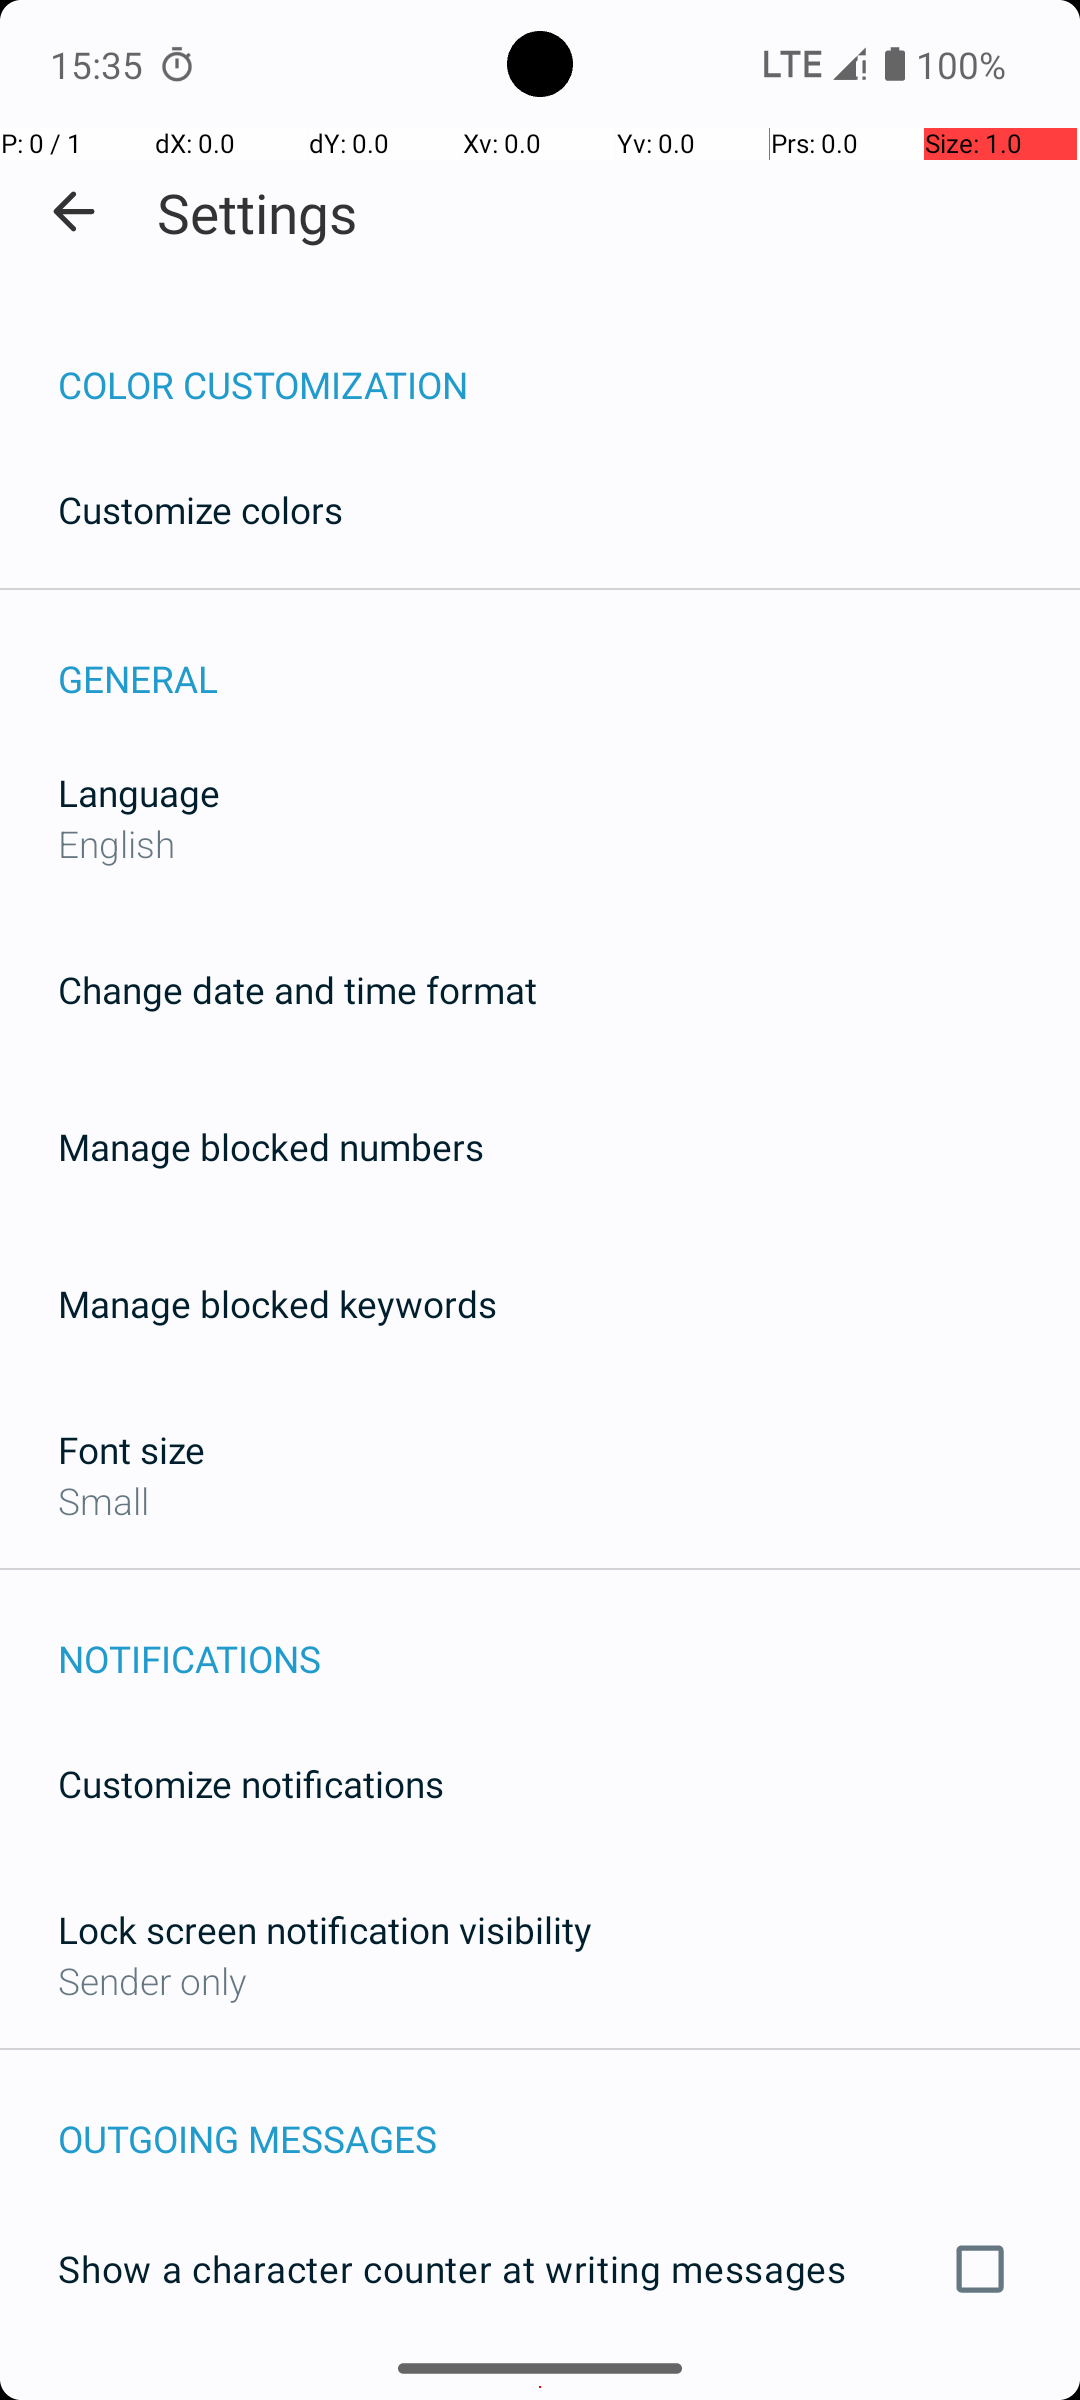 This screenshot has width=1080, height=2400. What do you see at coordinates (152, 1980) in the screenshot?
I see `Sender only` at bounding box center [152, 1980].